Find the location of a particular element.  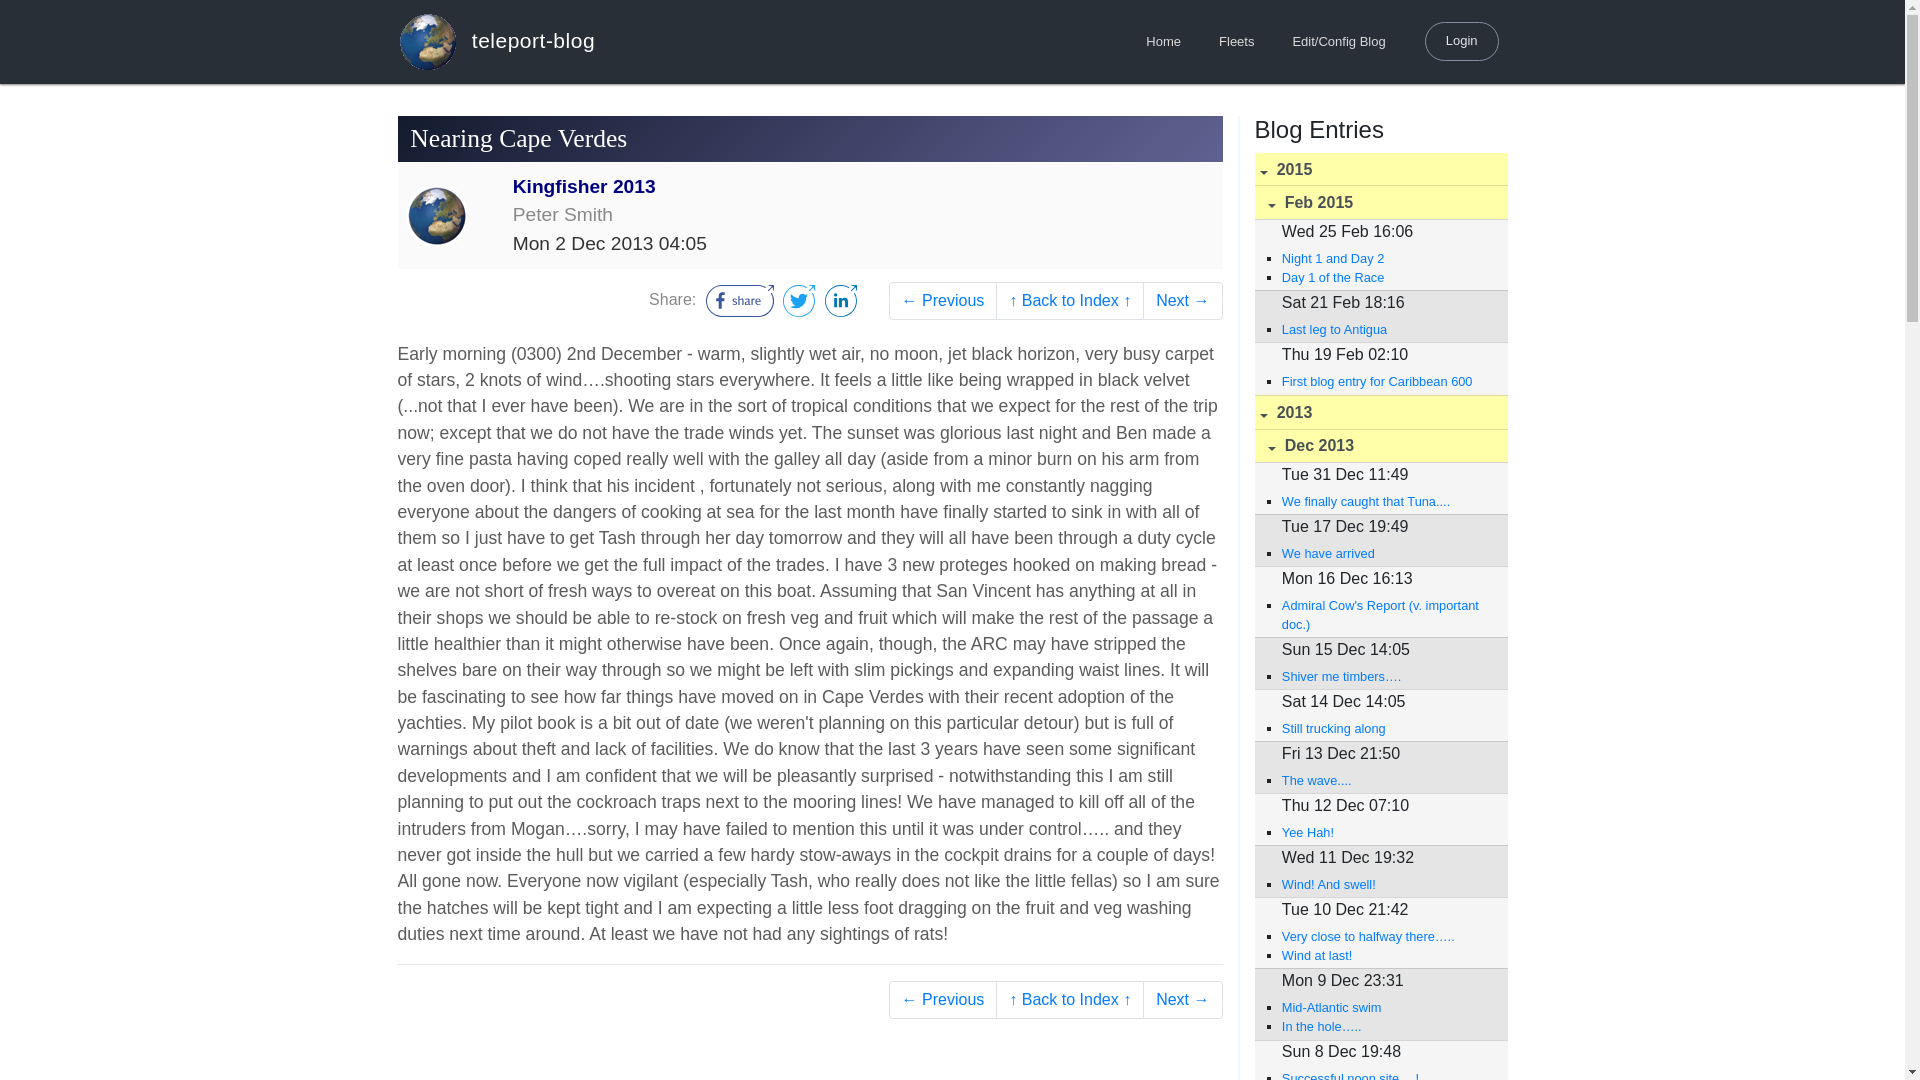

Dec 2013 is located at coordinates (1380, 446).